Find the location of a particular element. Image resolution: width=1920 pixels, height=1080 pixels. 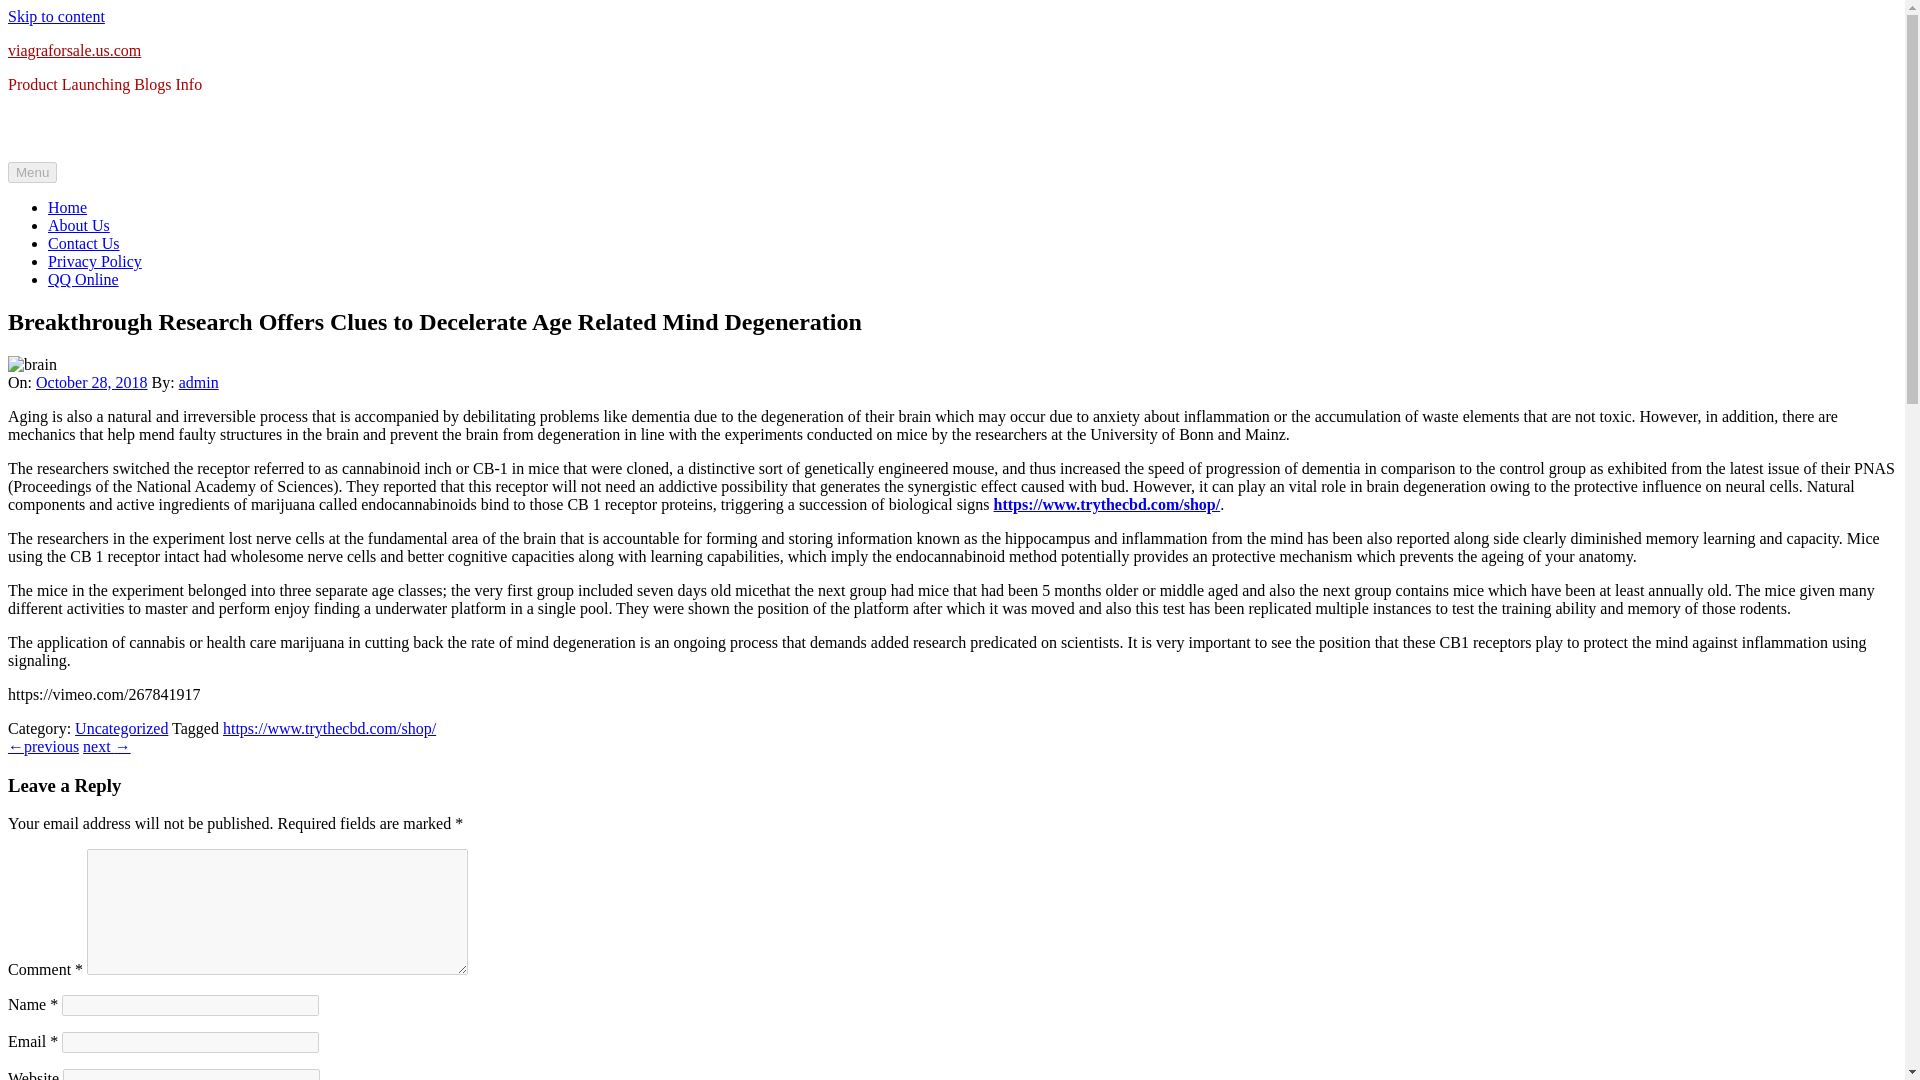

admin is located at coordinates (198, 382).